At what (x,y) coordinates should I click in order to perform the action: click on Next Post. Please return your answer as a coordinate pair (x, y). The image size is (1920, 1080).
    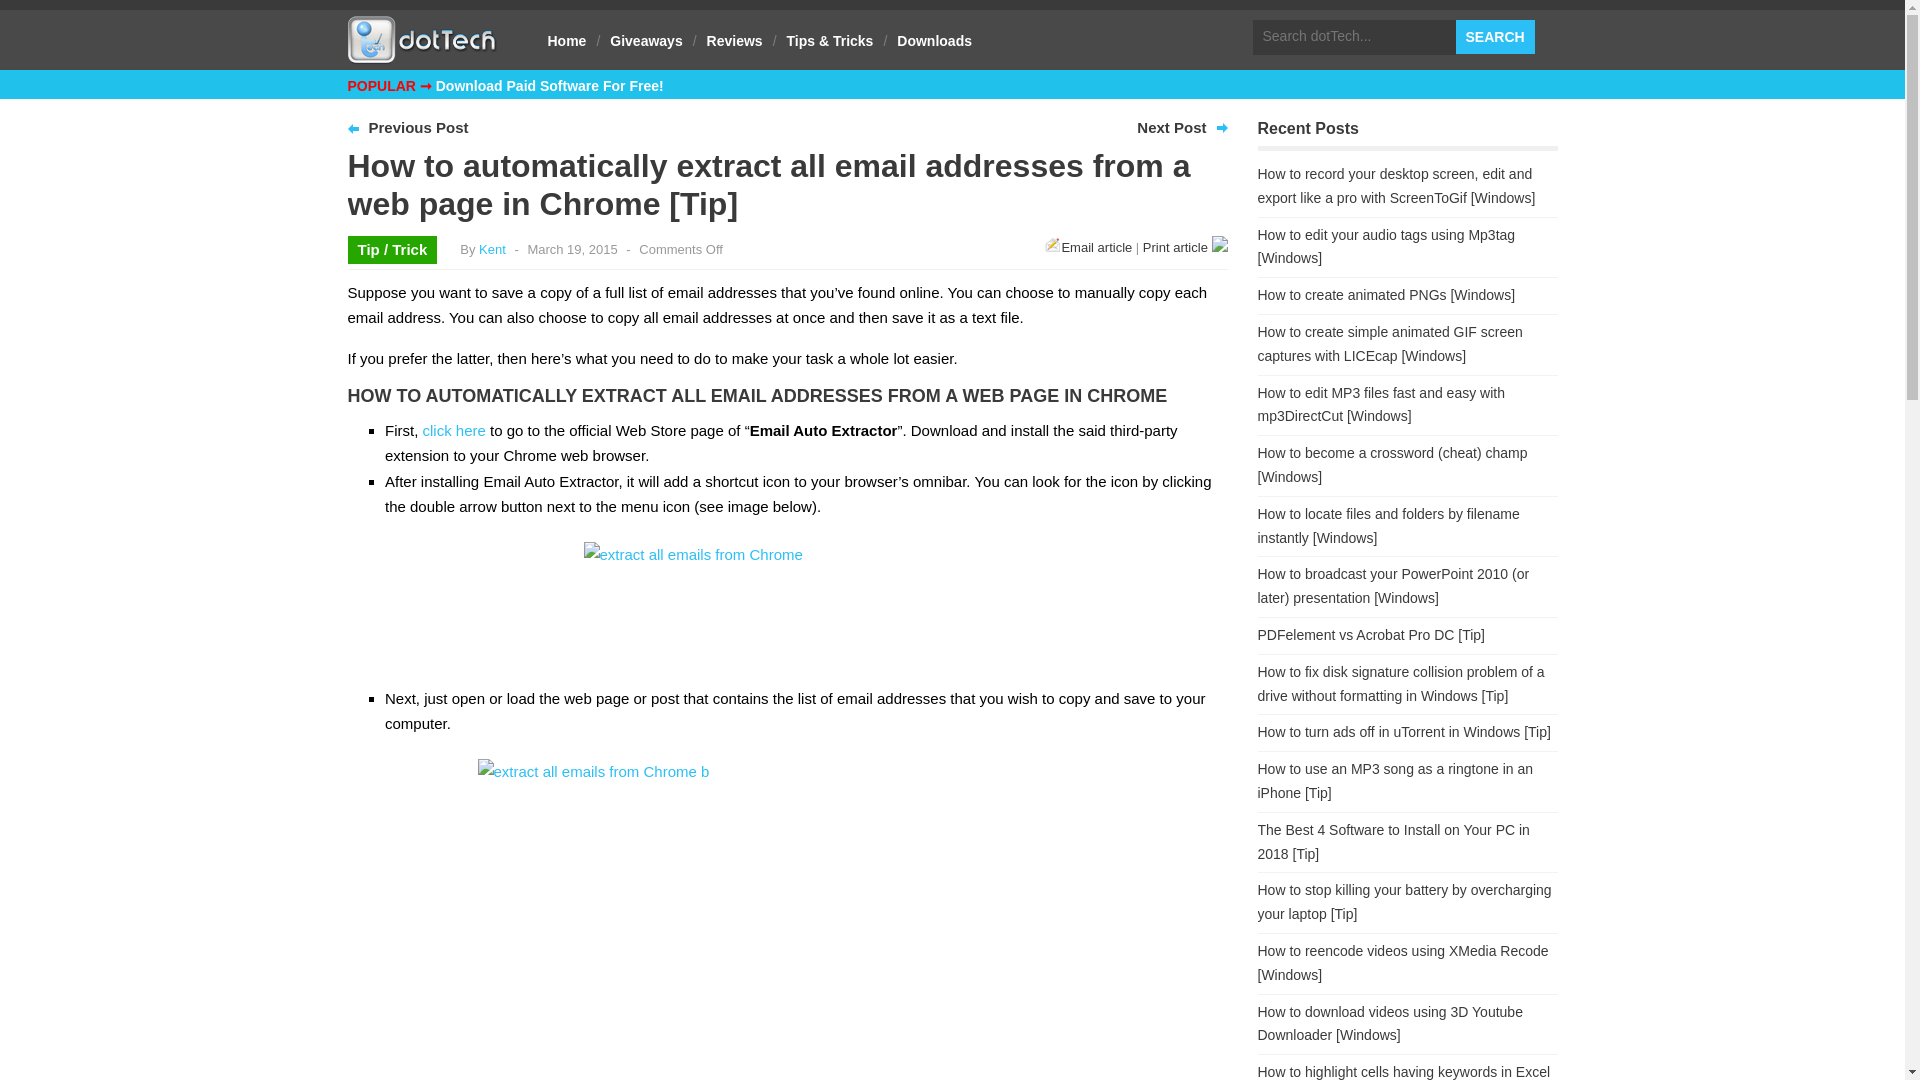
    Looking at the image, I should click on (1170, 127).